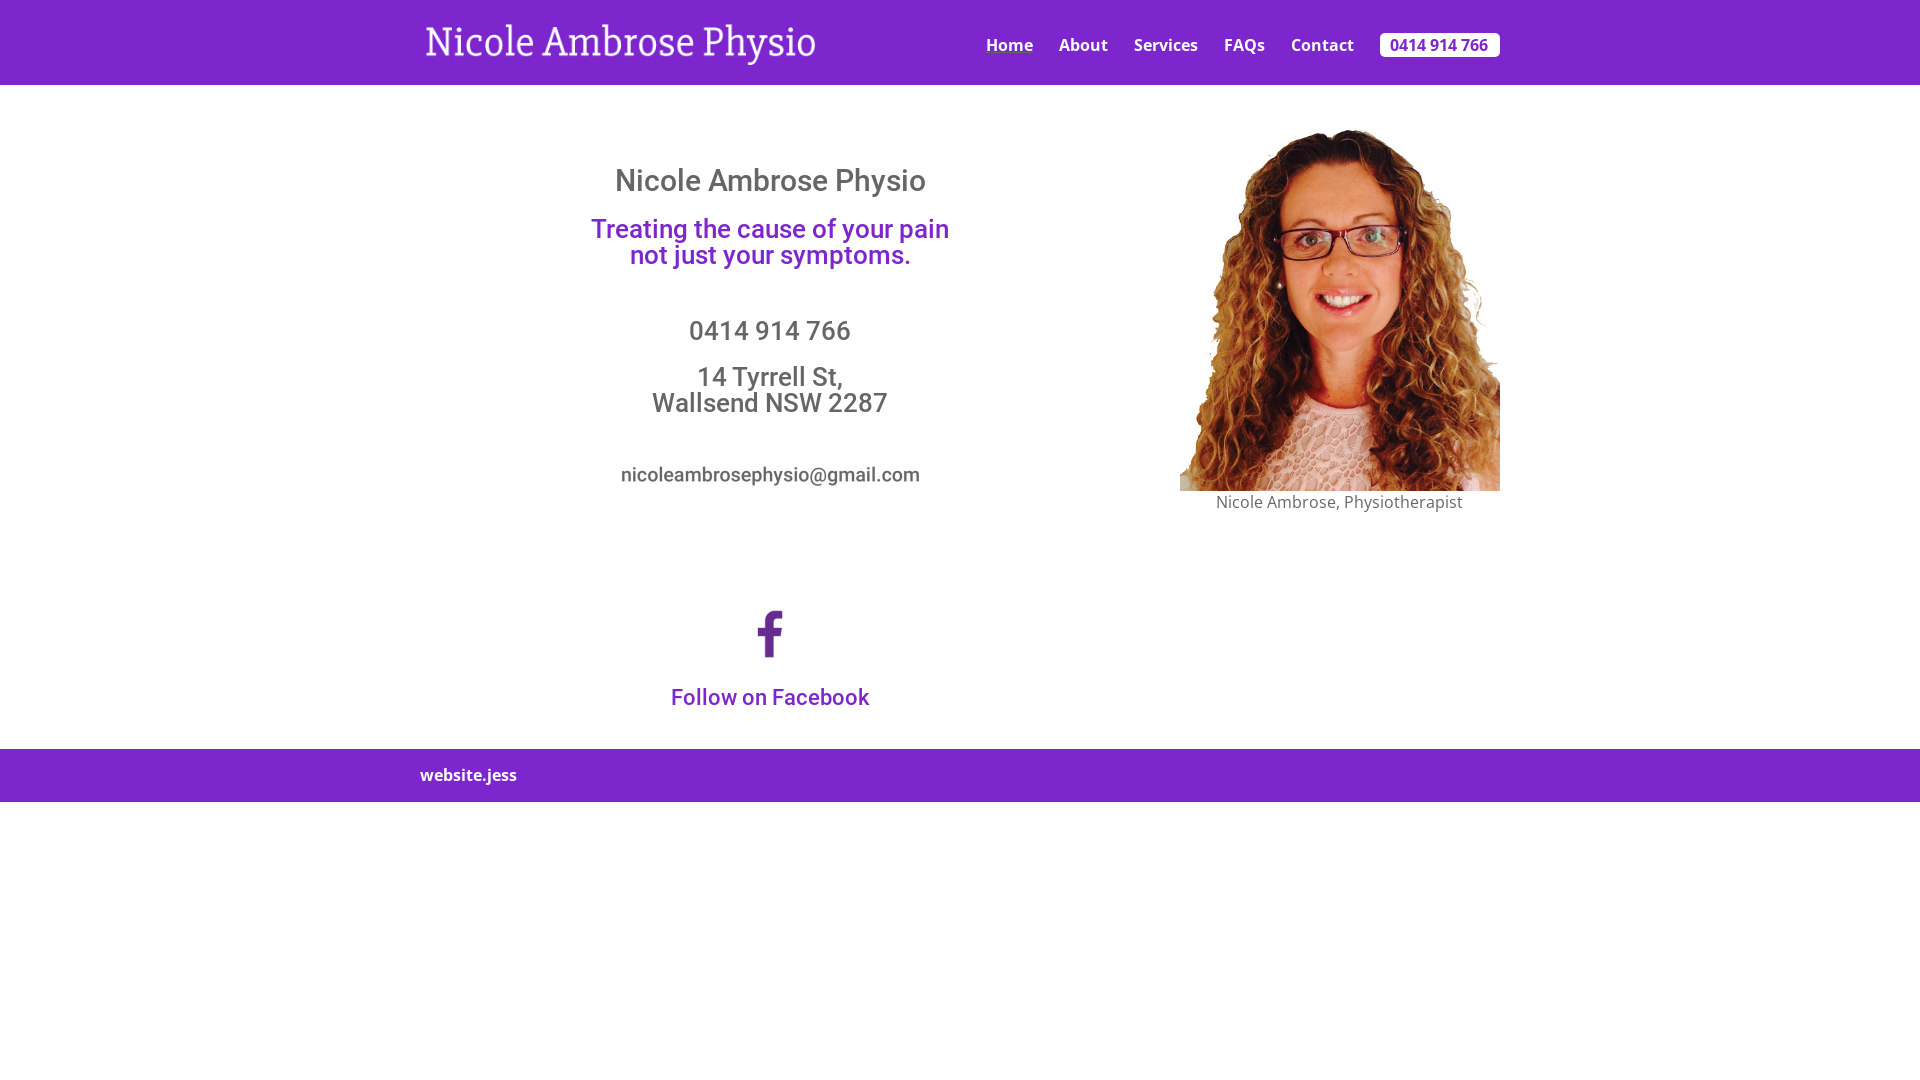  What do you see at coordinates (1084, 62) in the screenshot?
I see `About` at bounding box center [1084, 62].